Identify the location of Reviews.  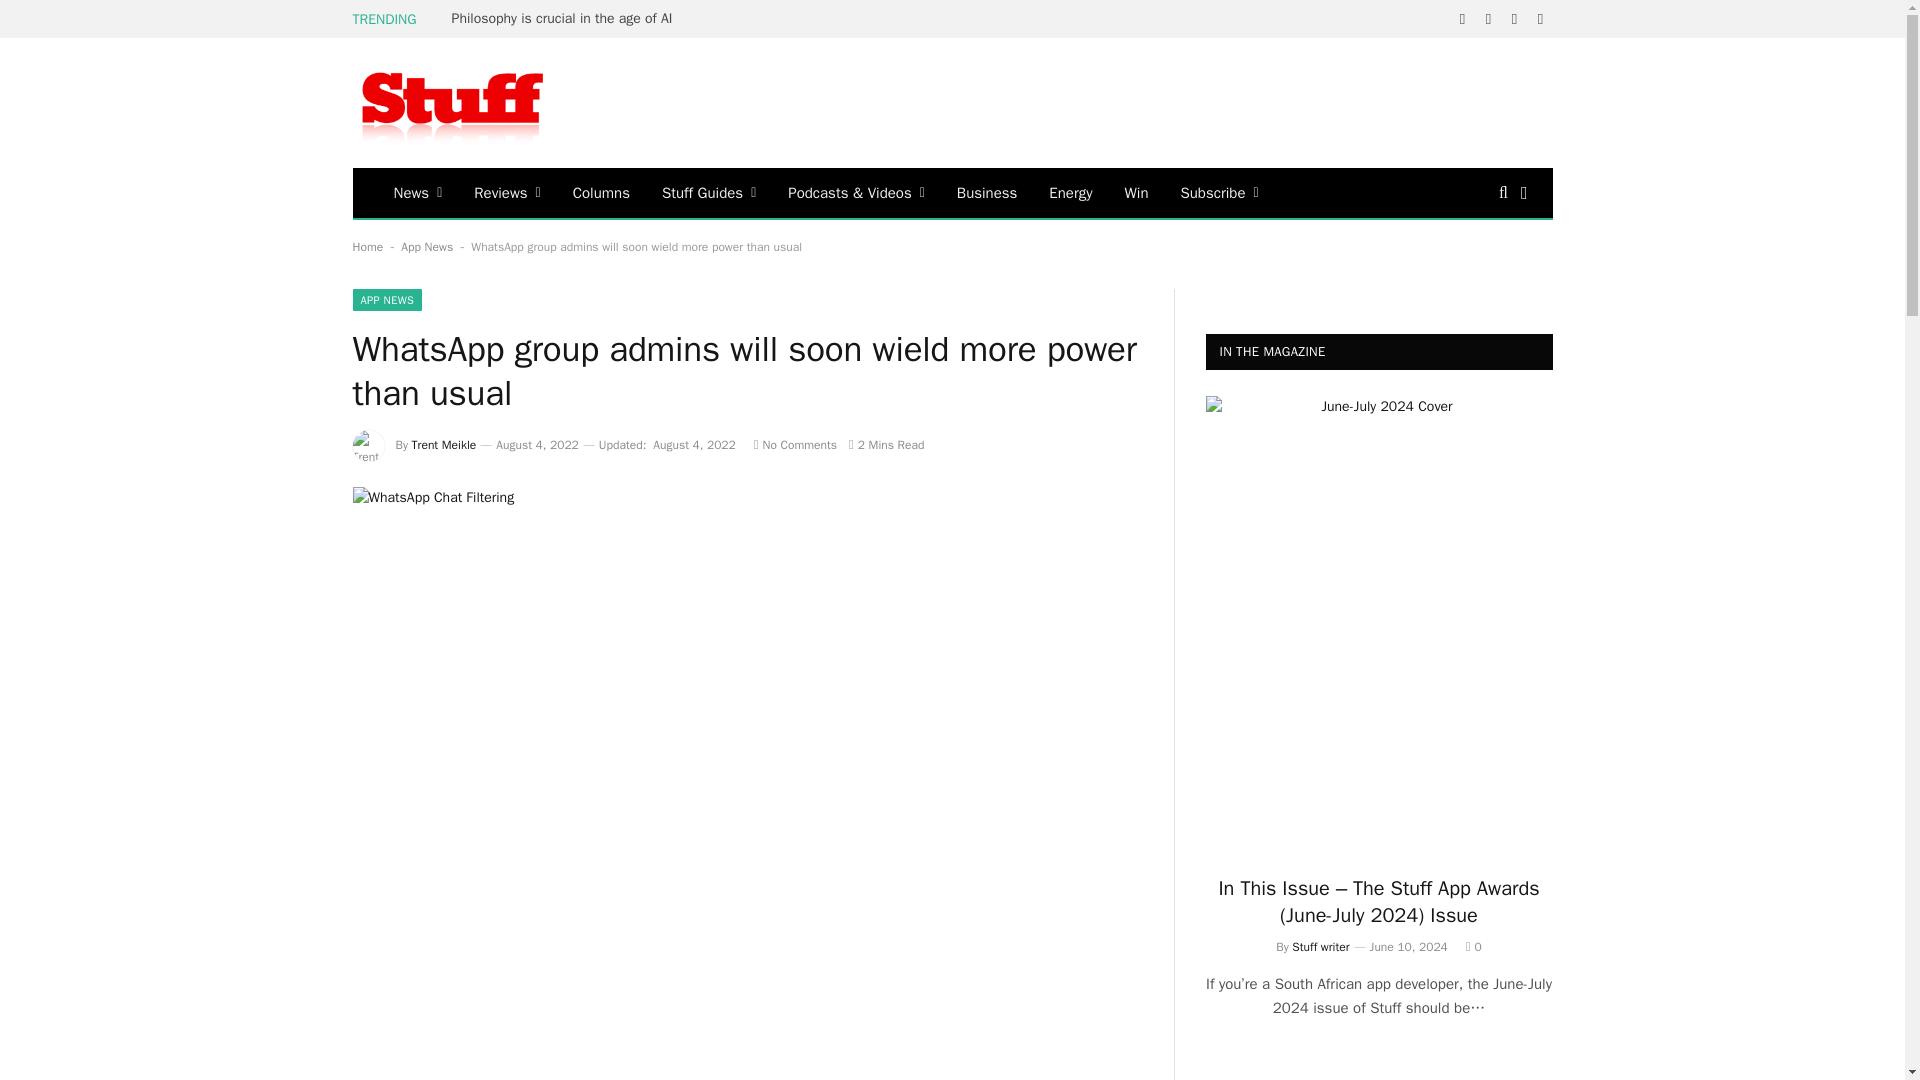
(507, 193).